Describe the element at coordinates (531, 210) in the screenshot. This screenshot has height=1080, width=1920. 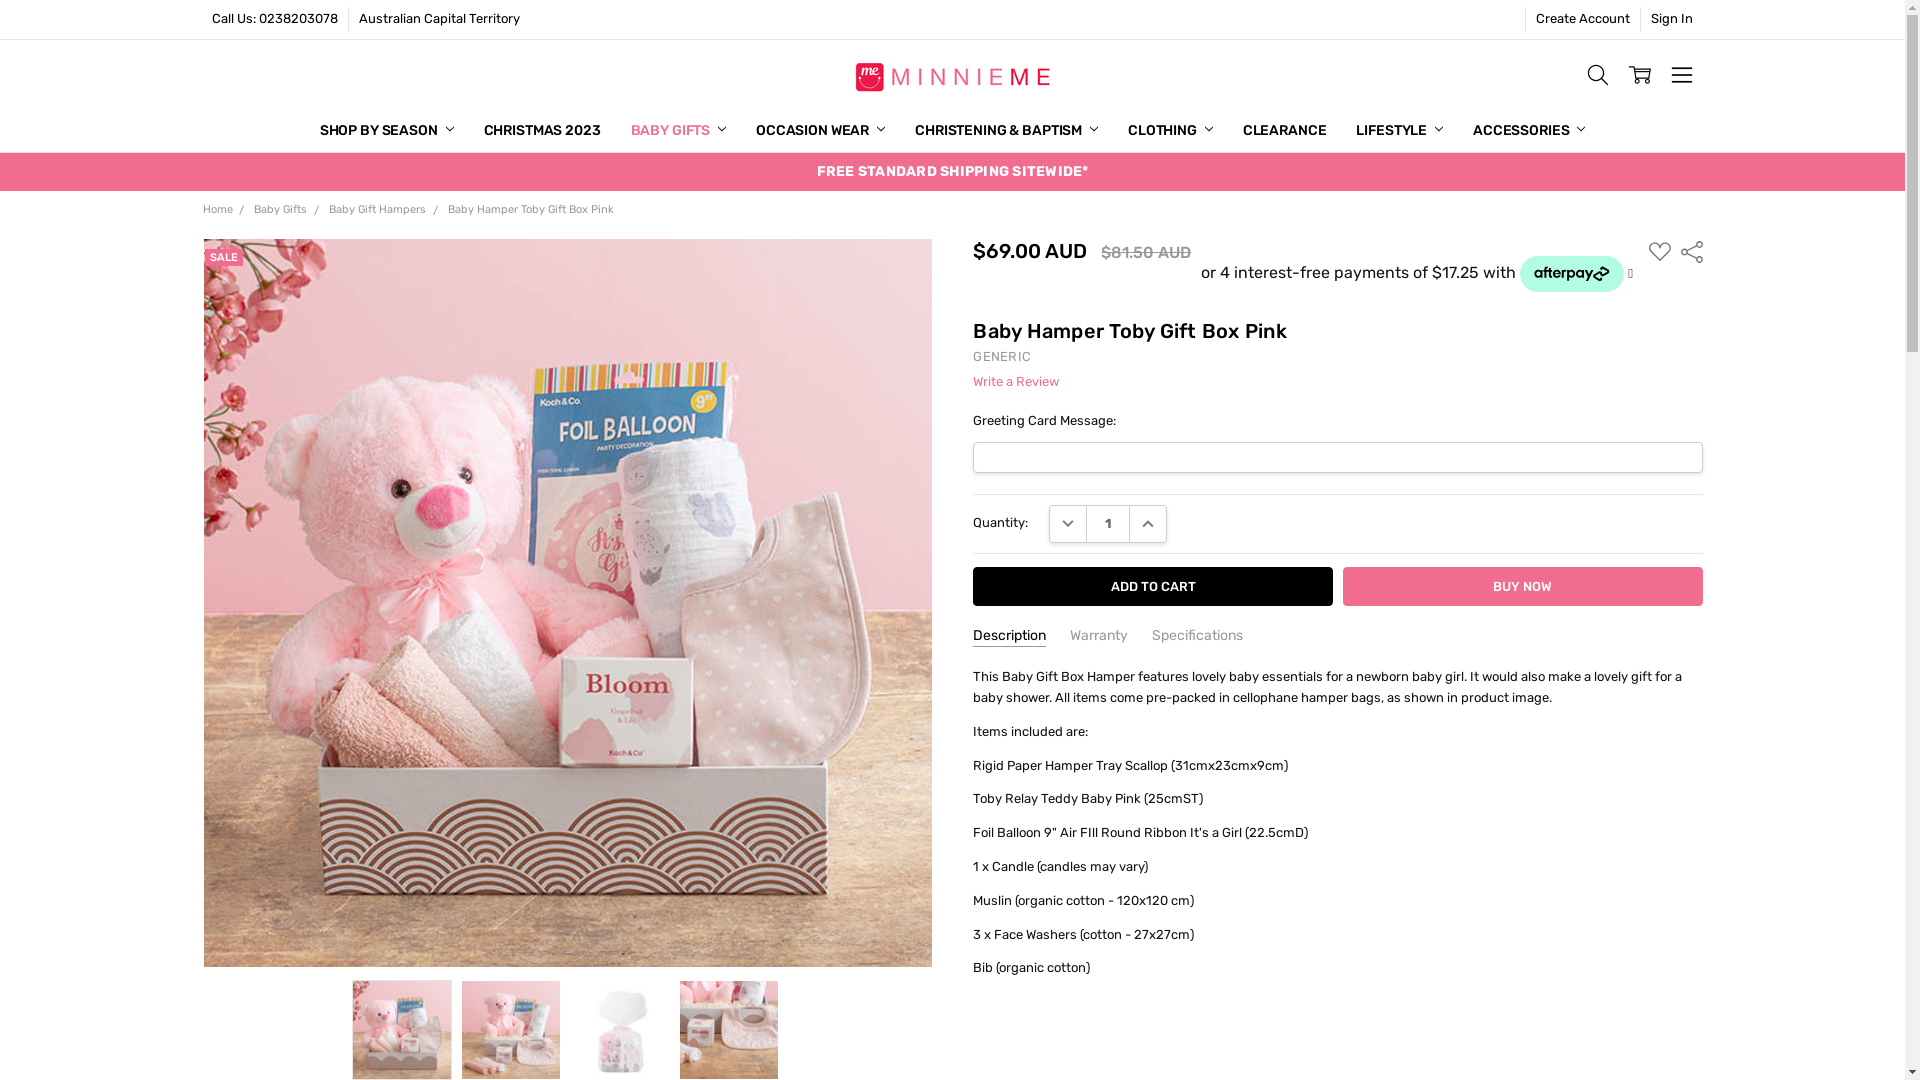
I see `Baby Hamper Toby Gift Box Pink` at that location.